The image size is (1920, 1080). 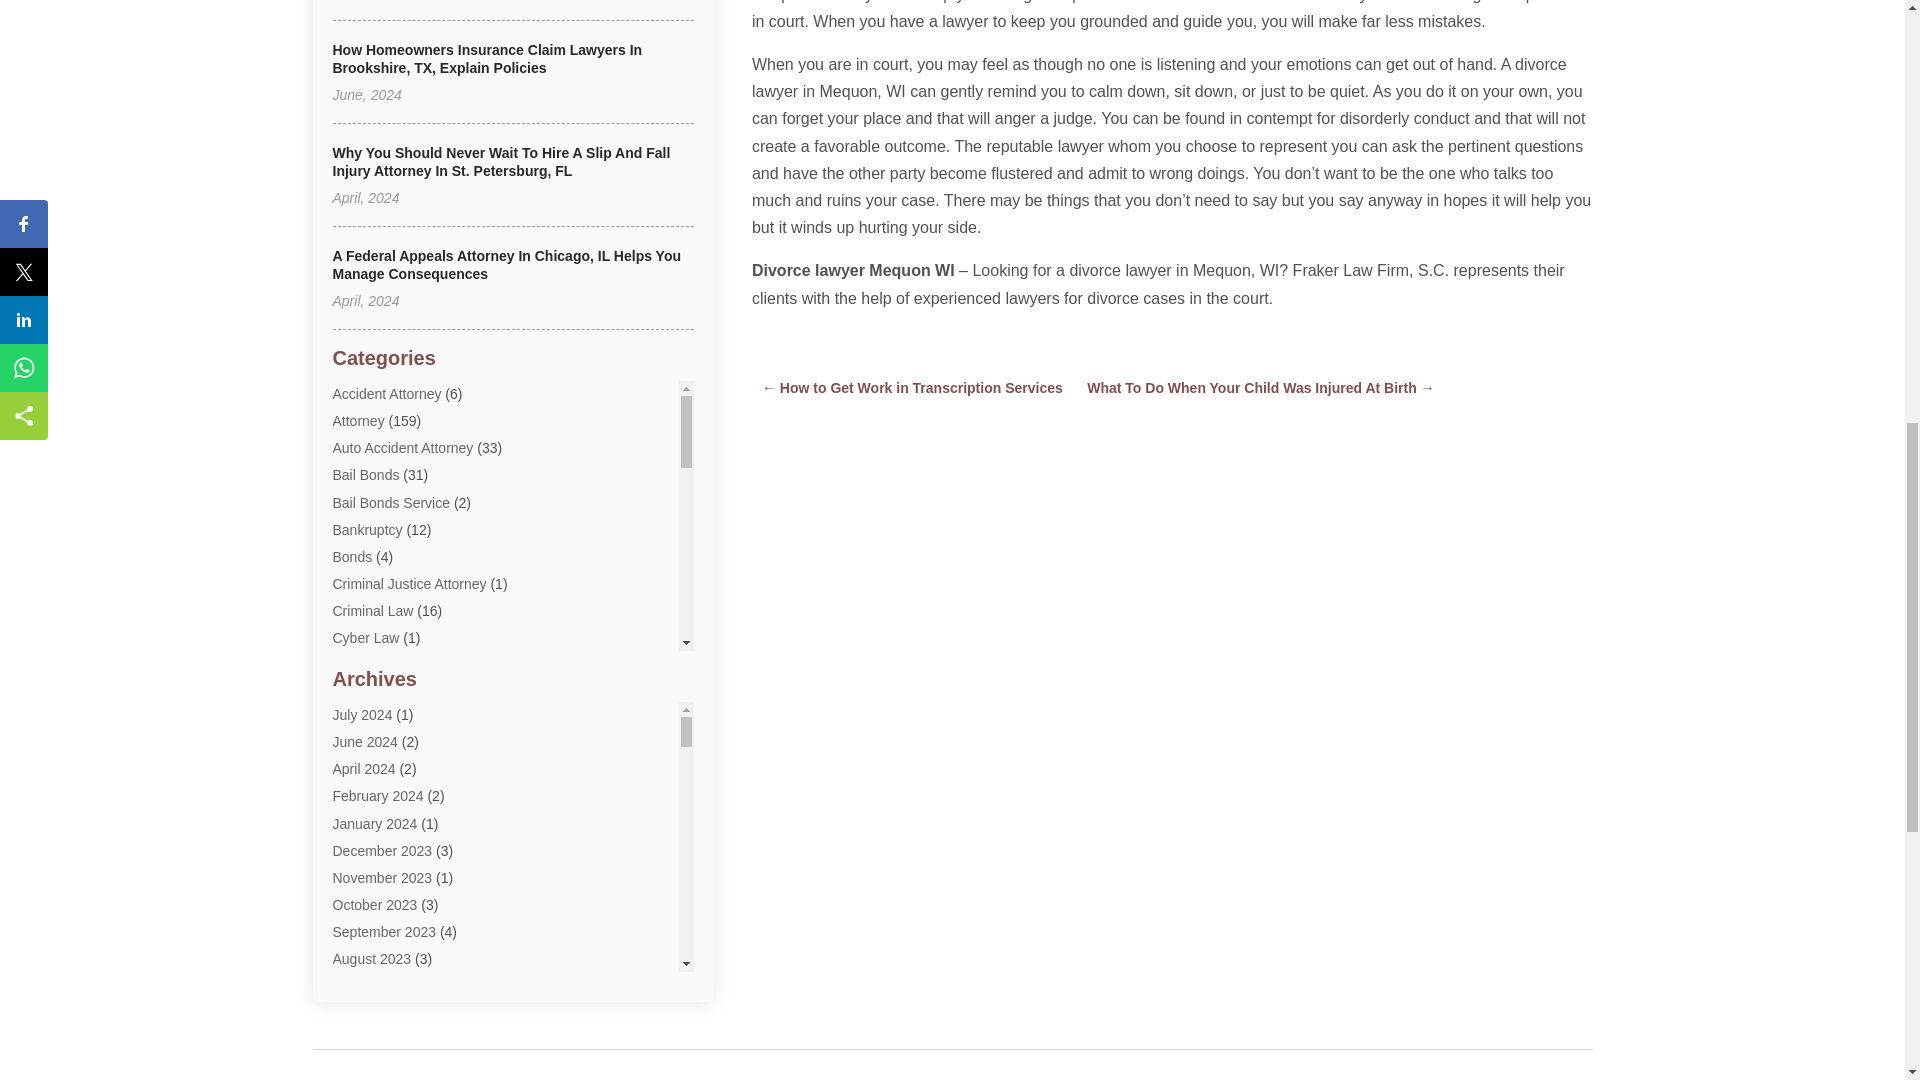 I want to click on Divorce Lawyer, so click(x=380, y=665).